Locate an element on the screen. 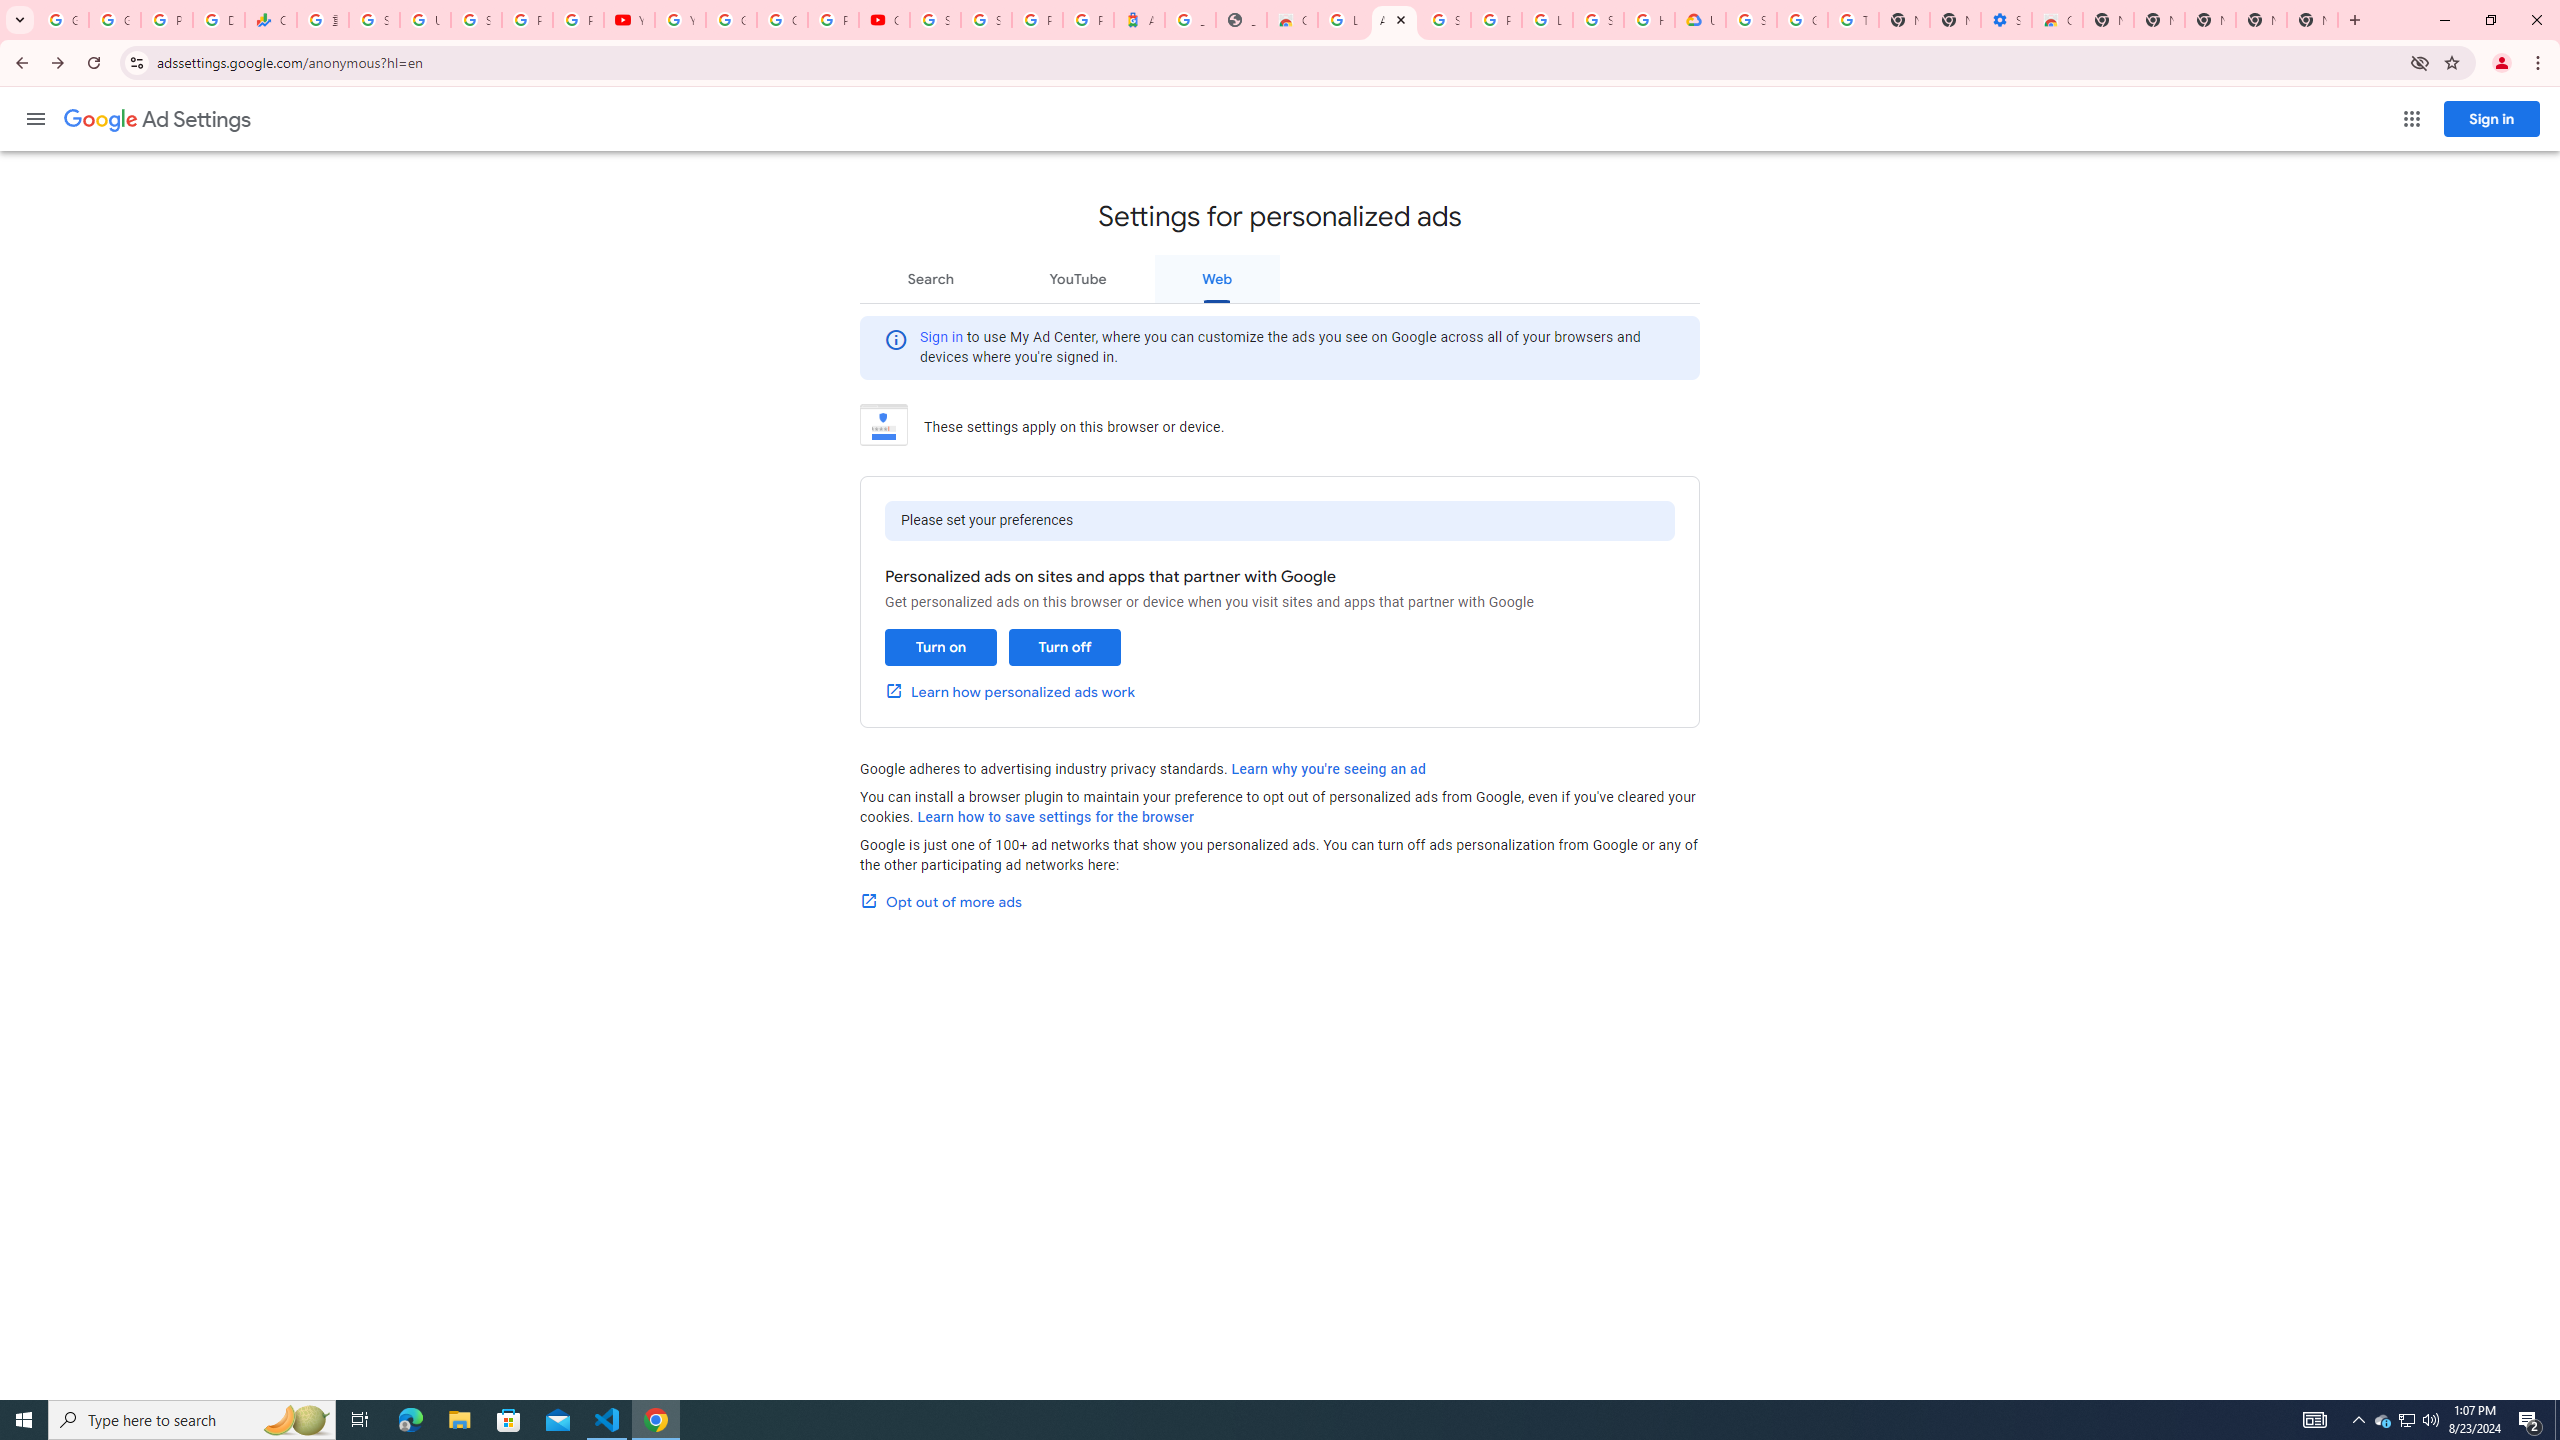  Google apps is located at coordinates (2412, 119).